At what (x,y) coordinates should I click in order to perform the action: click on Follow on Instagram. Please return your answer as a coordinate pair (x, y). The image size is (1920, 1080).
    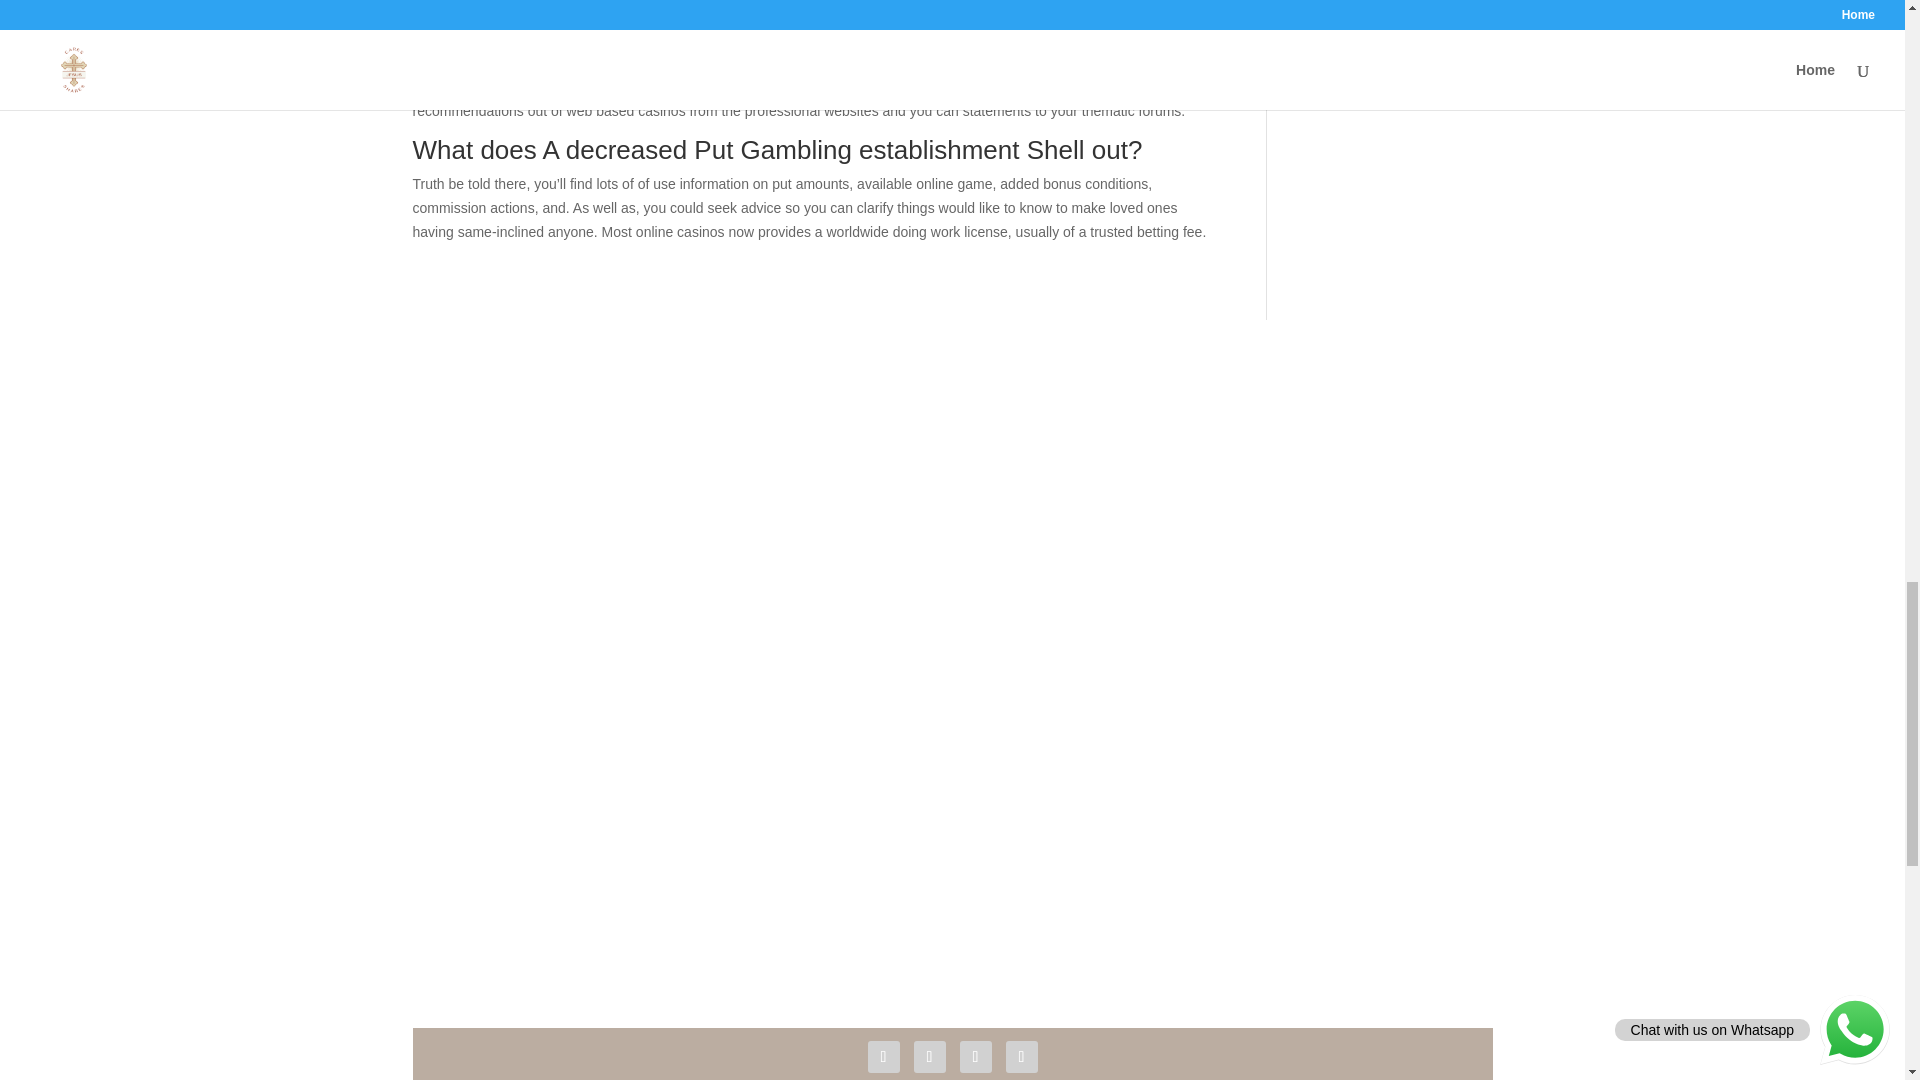
    Looking at the image, I should click on (1022, 1057).